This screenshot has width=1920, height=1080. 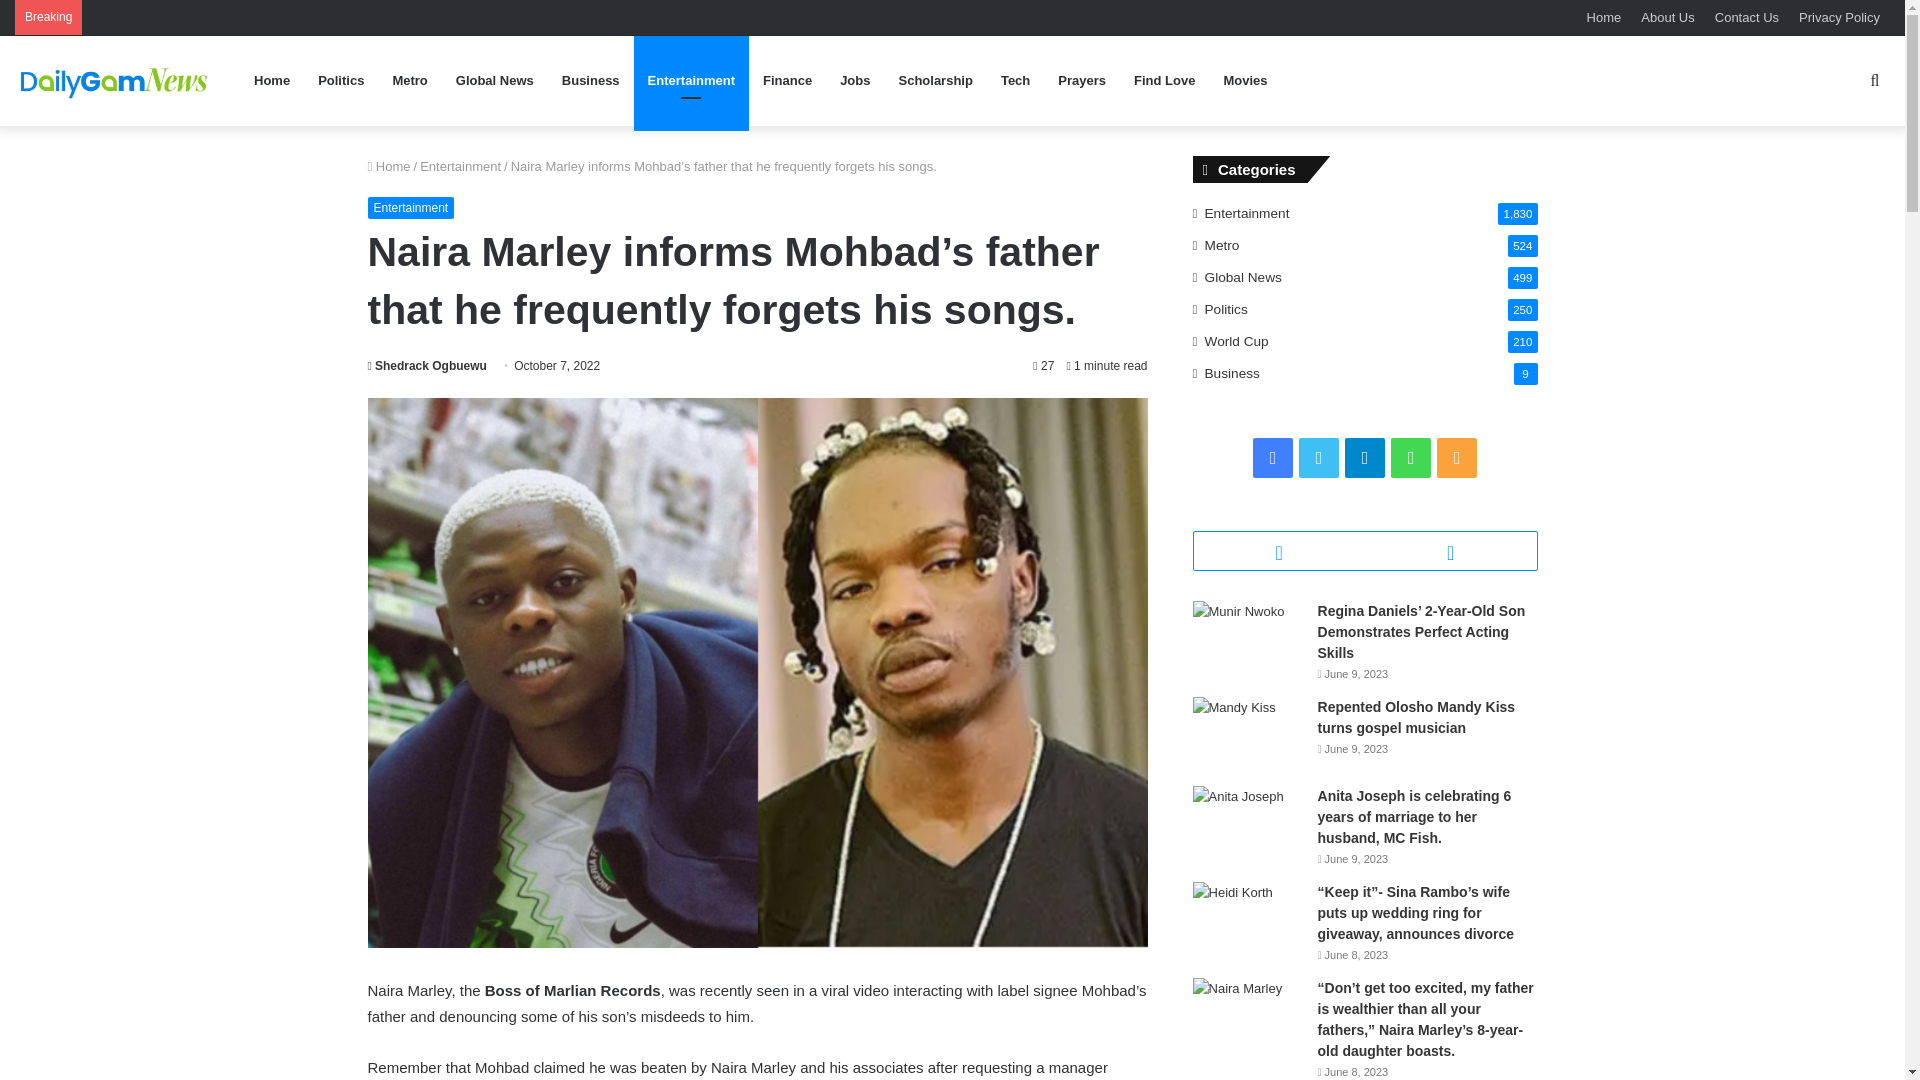 What do you see at coordinates (494, 80) in the screenshot?
I see `Global News` at bounding box center [494, 80].